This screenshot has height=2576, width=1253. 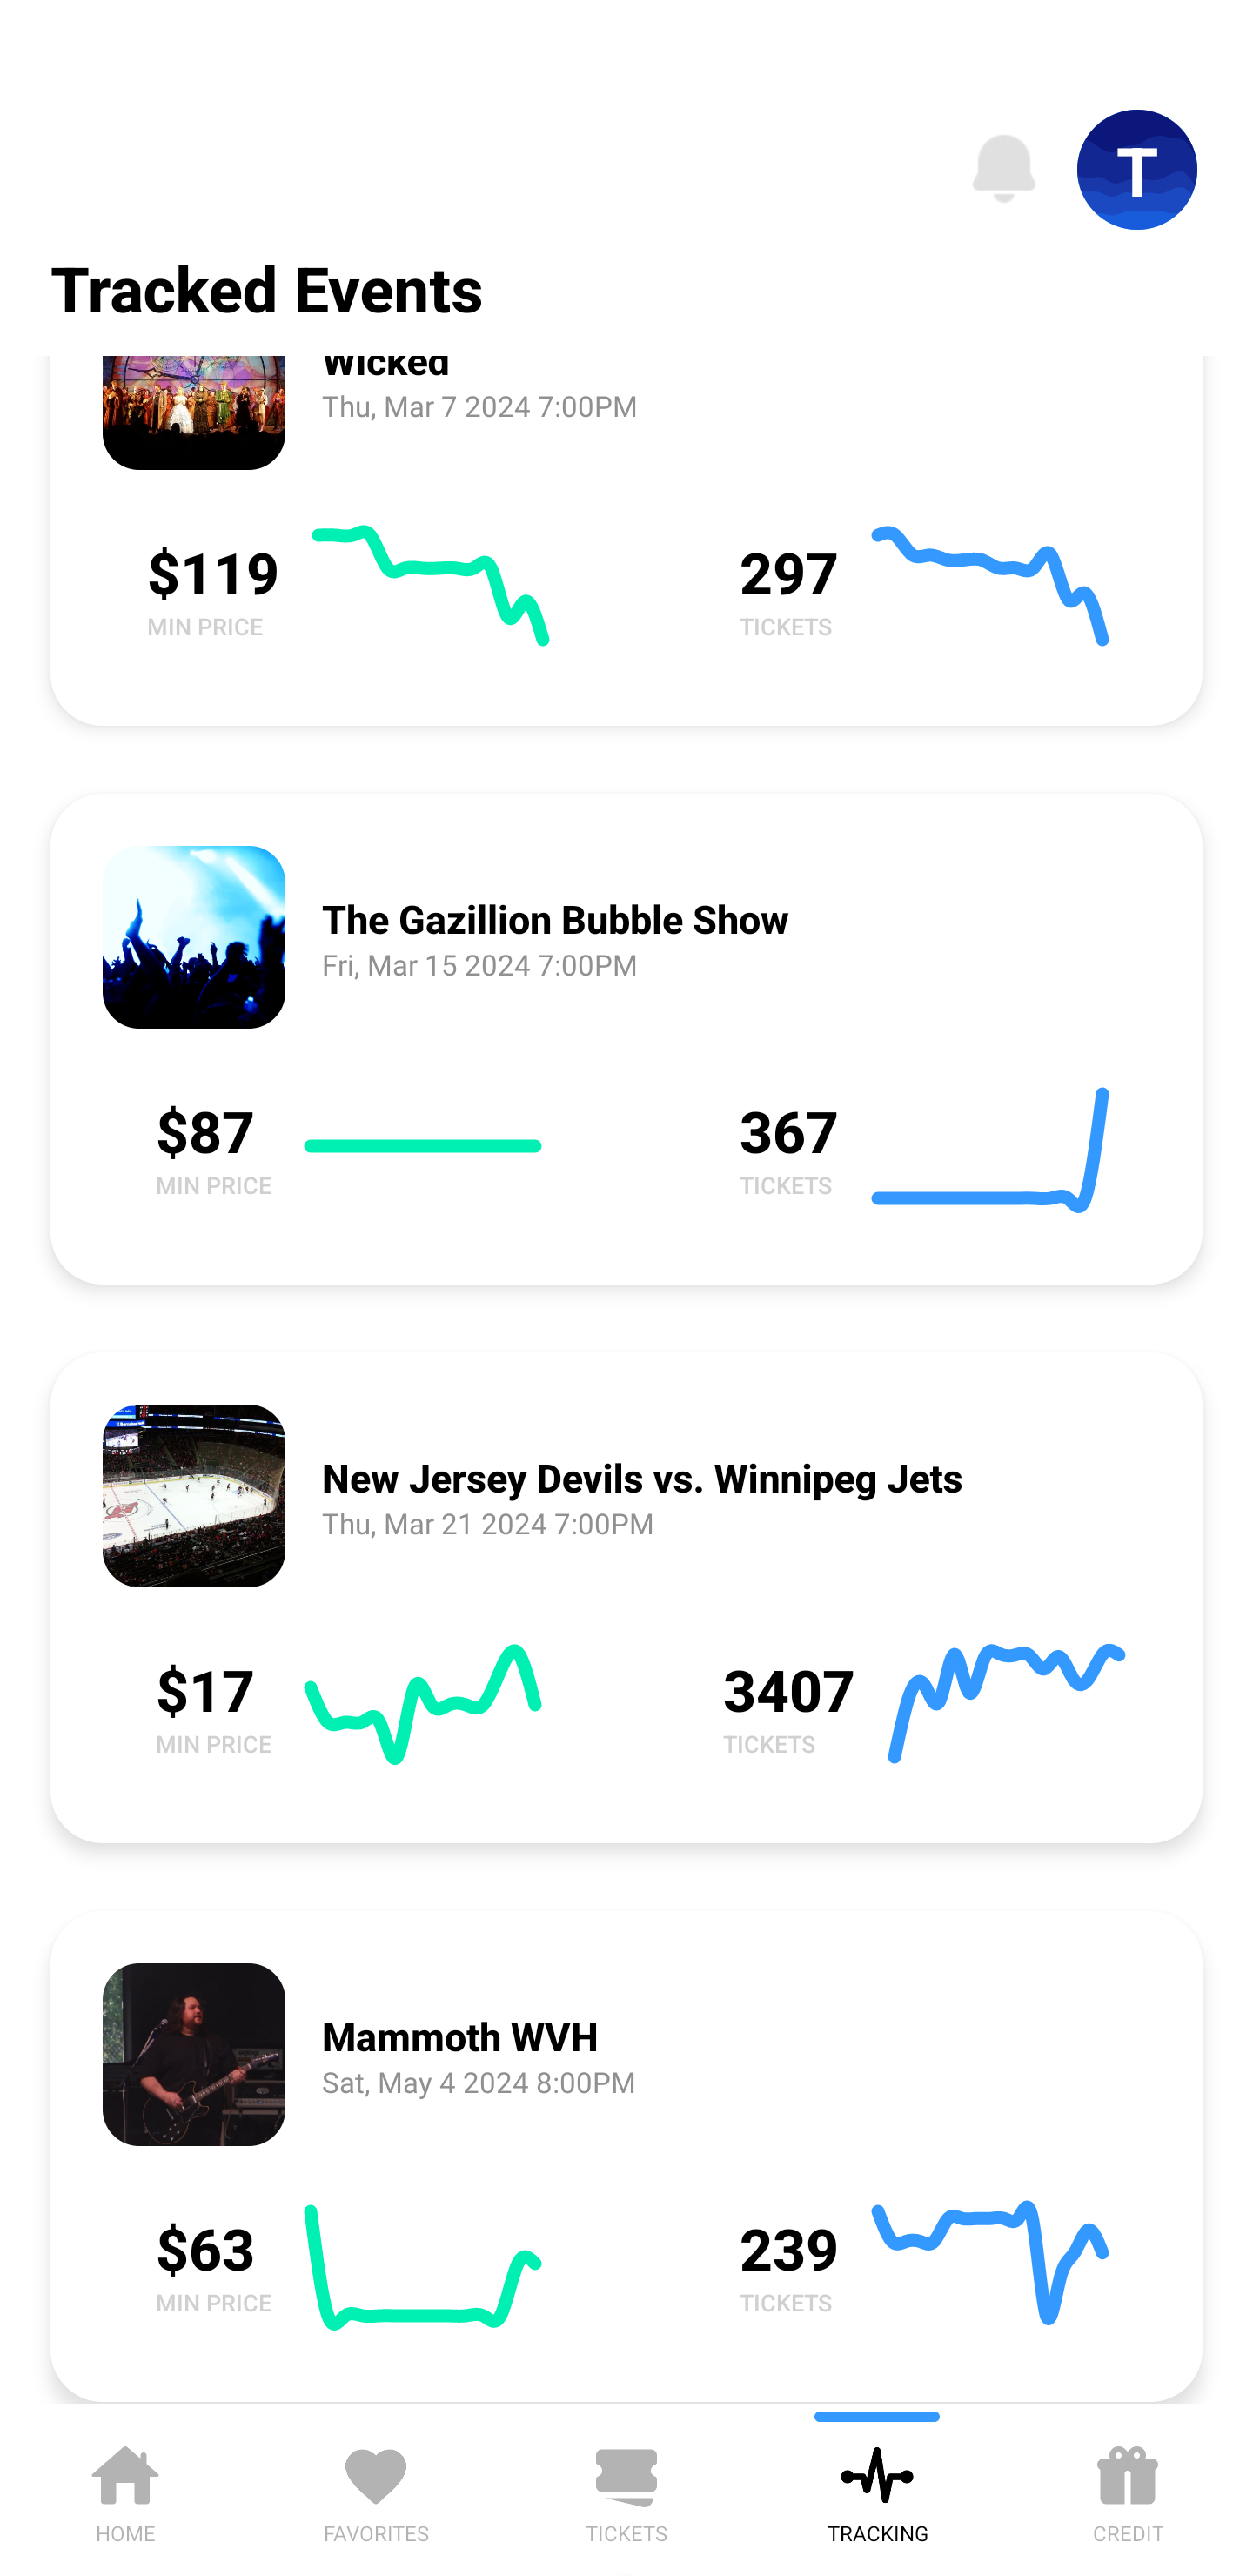 I want to click on HOME, so click(x=125, y=2489).